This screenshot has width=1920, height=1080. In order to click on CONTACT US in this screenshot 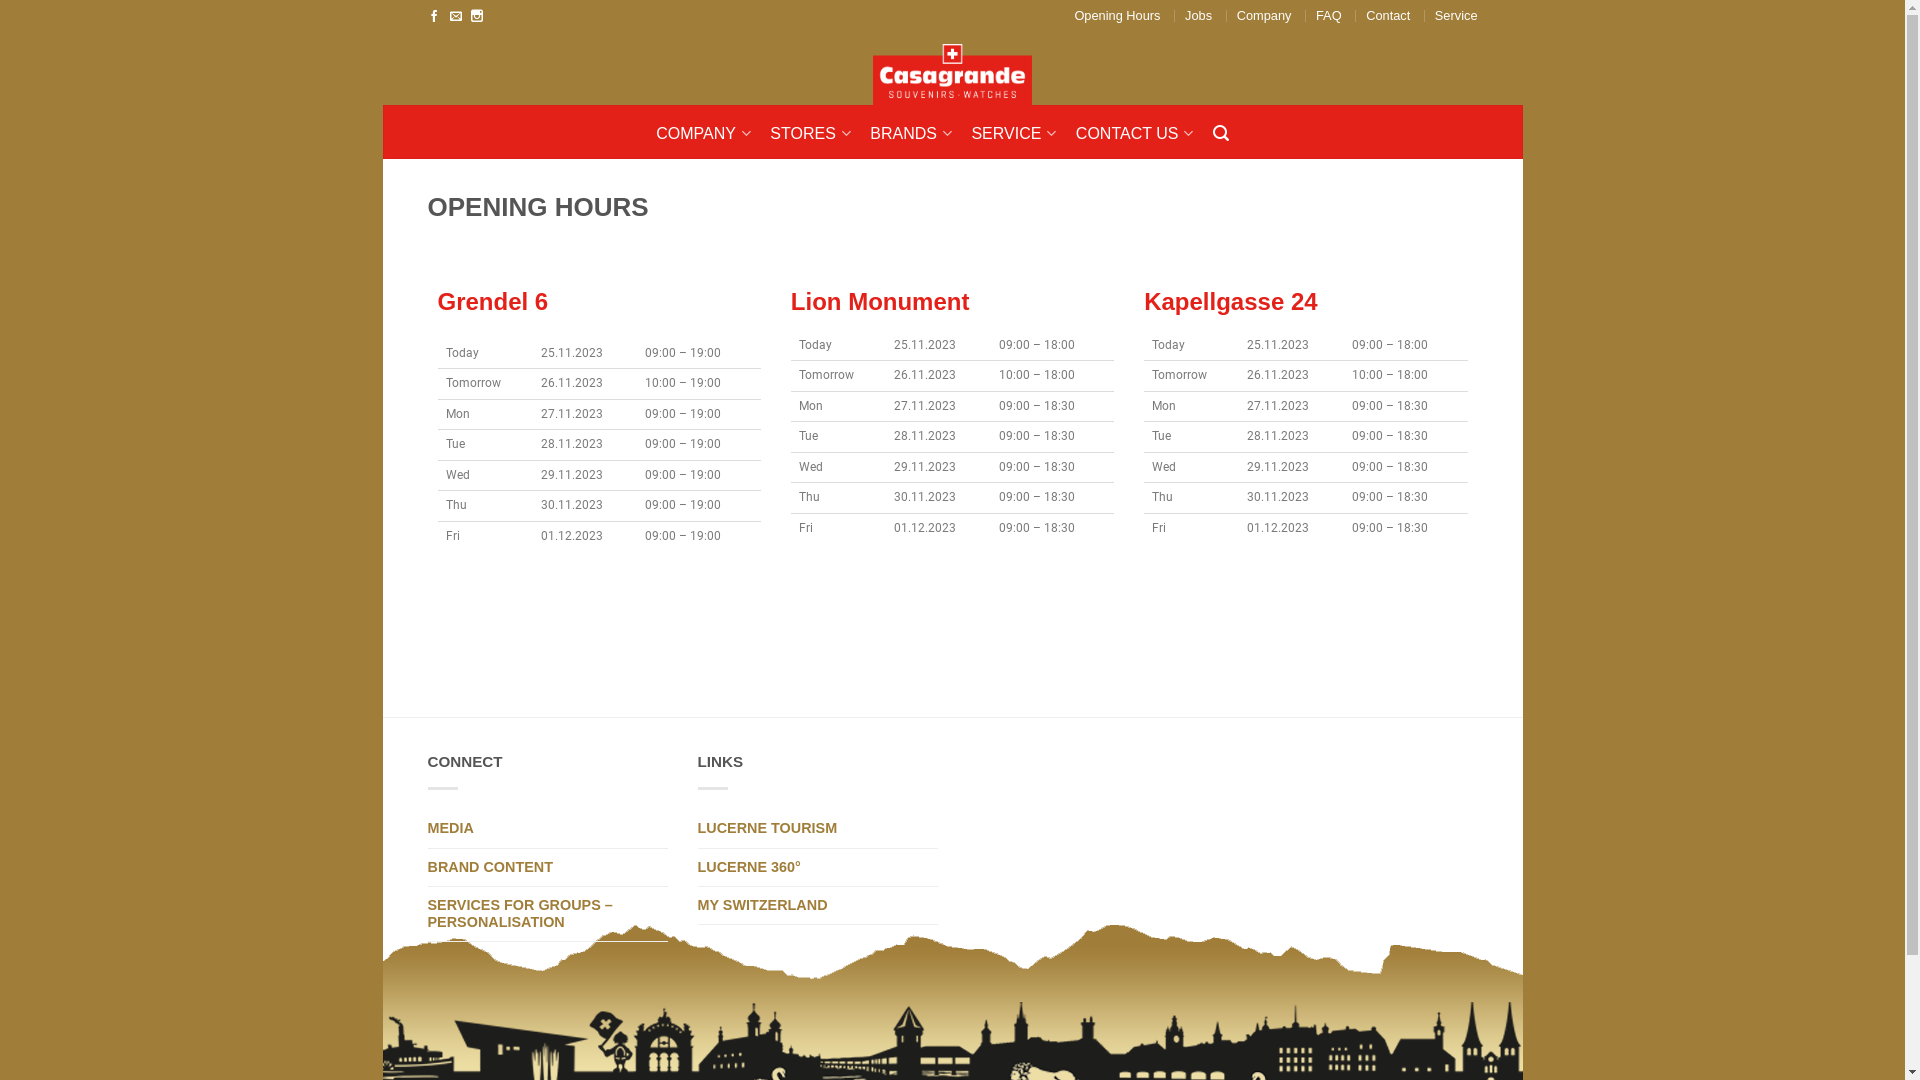, I will do `click(1142, 134)`.